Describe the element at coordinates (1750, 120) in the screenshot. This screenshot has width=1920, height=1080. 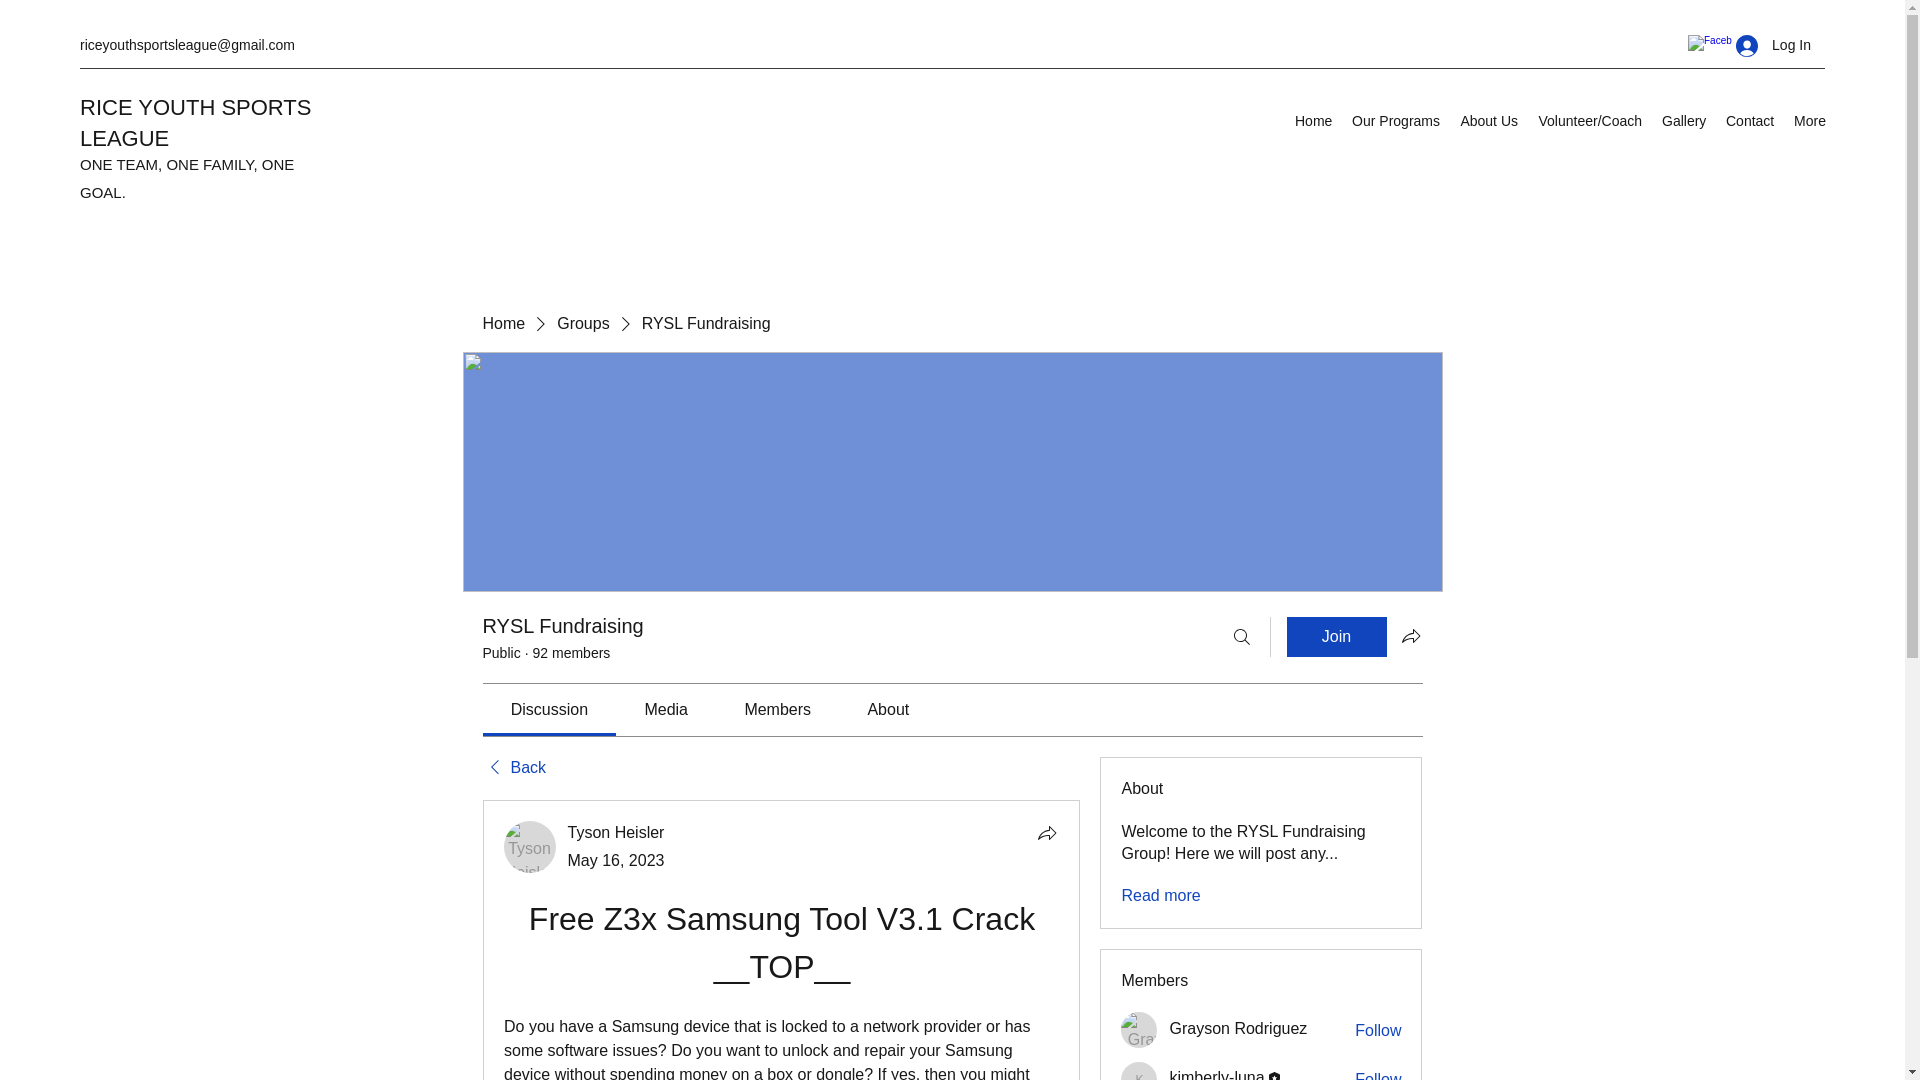
I see `Contact` at that location.